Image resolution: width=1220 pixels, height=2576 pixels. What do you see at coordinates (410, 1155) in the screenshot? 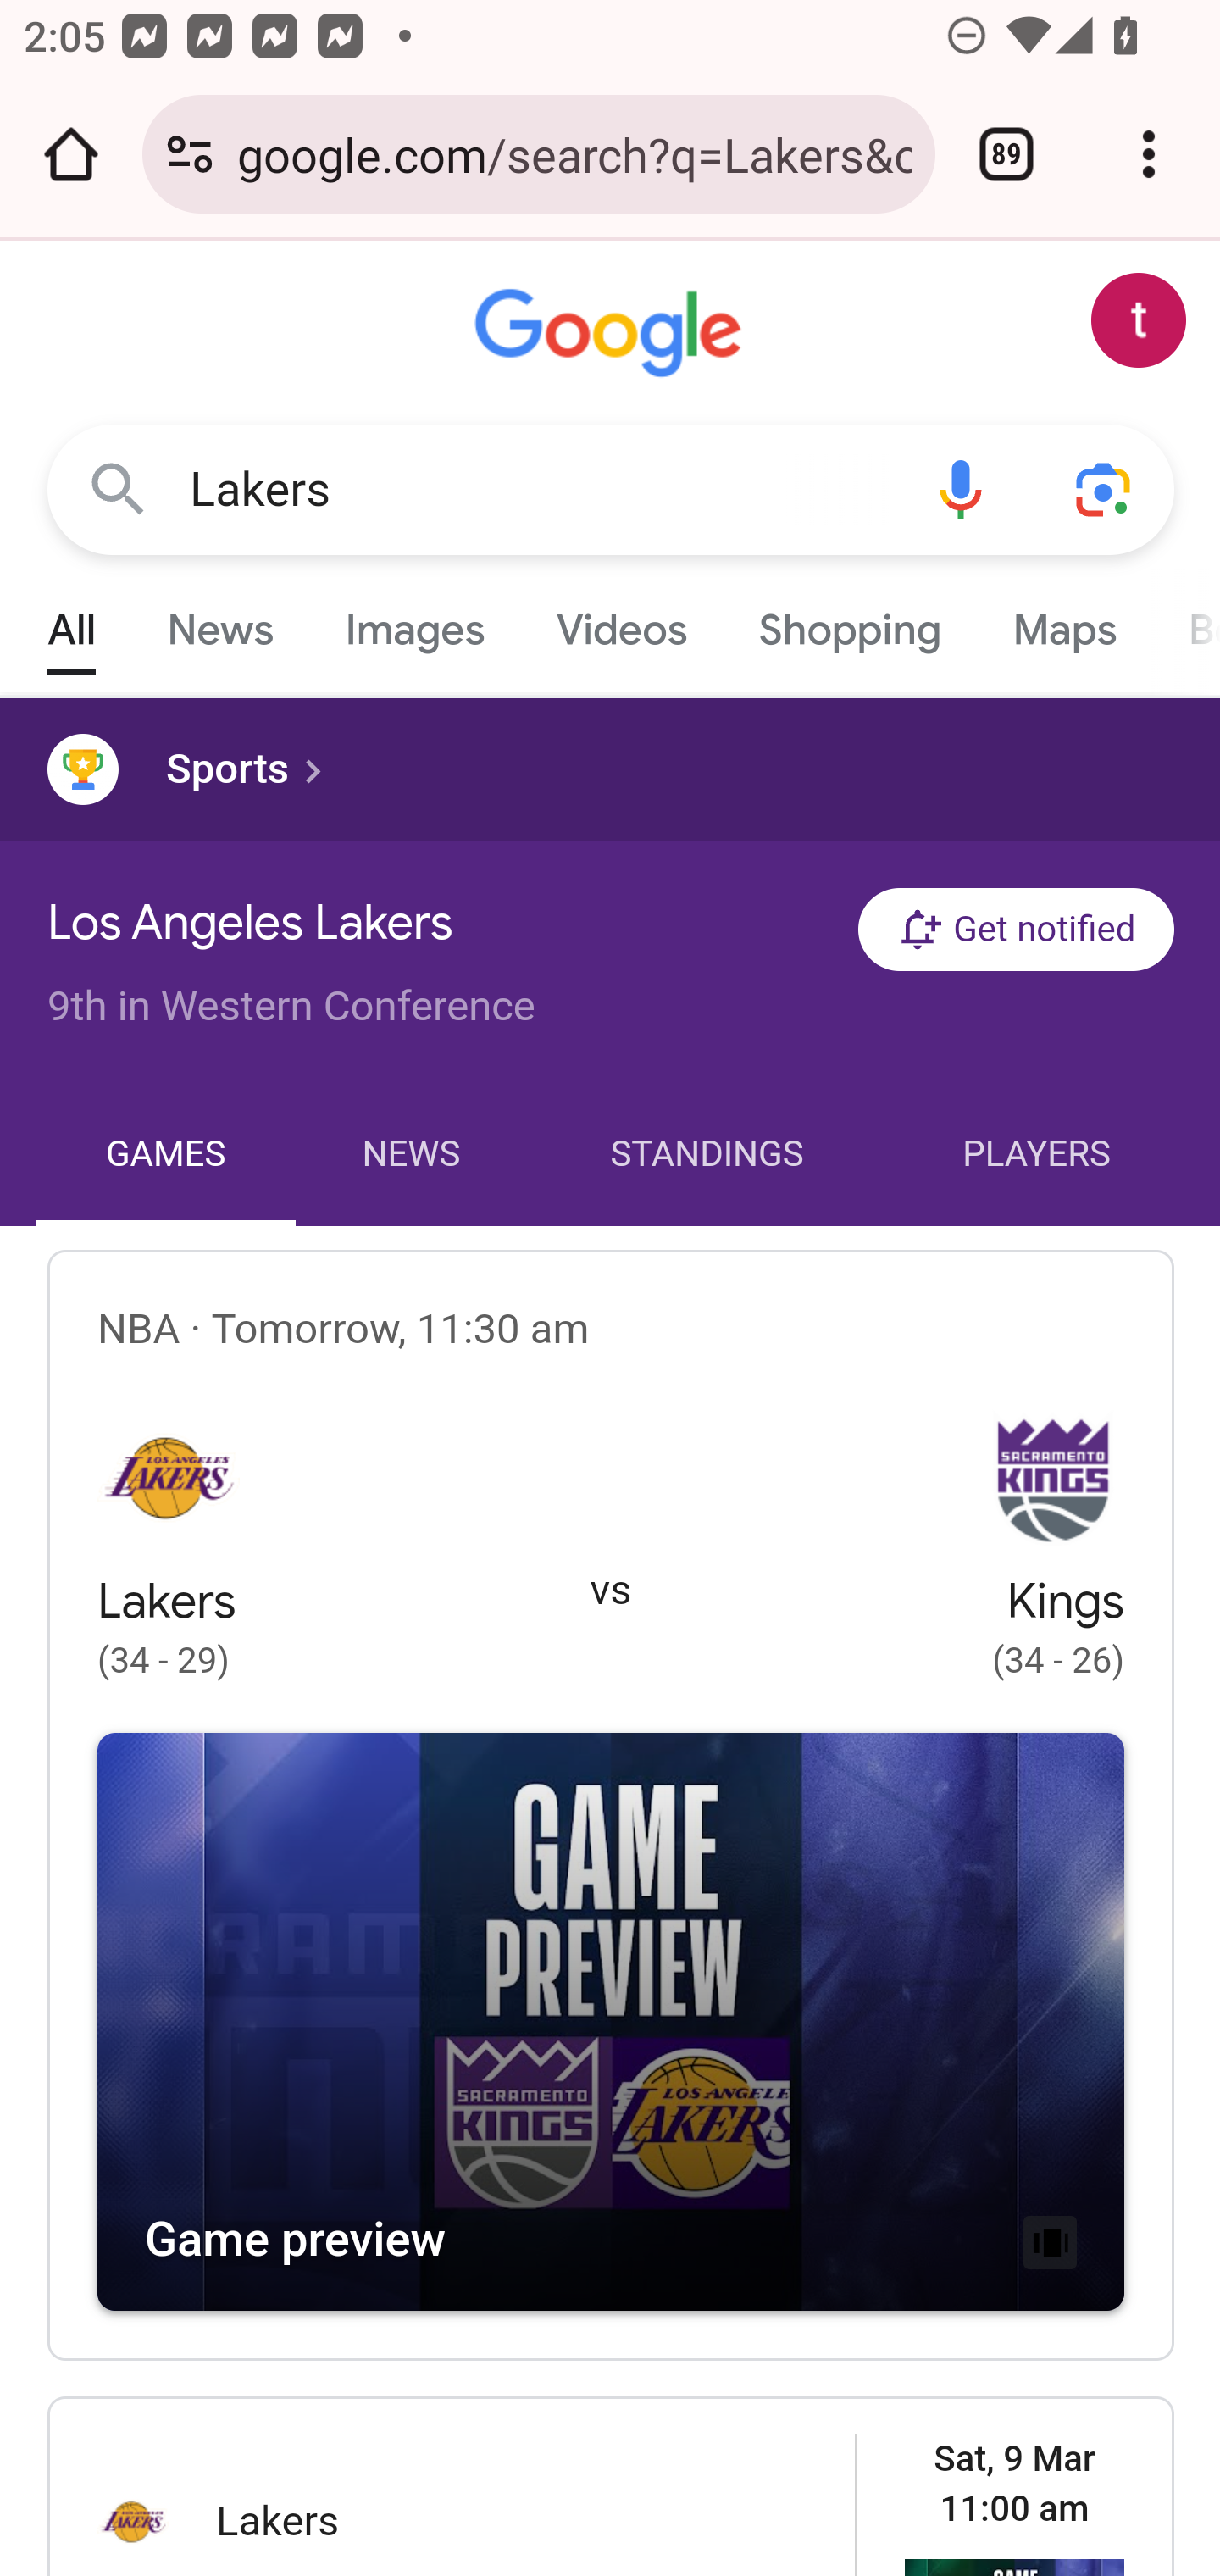
I see `NEWS` at bounding box center [410, 1155].